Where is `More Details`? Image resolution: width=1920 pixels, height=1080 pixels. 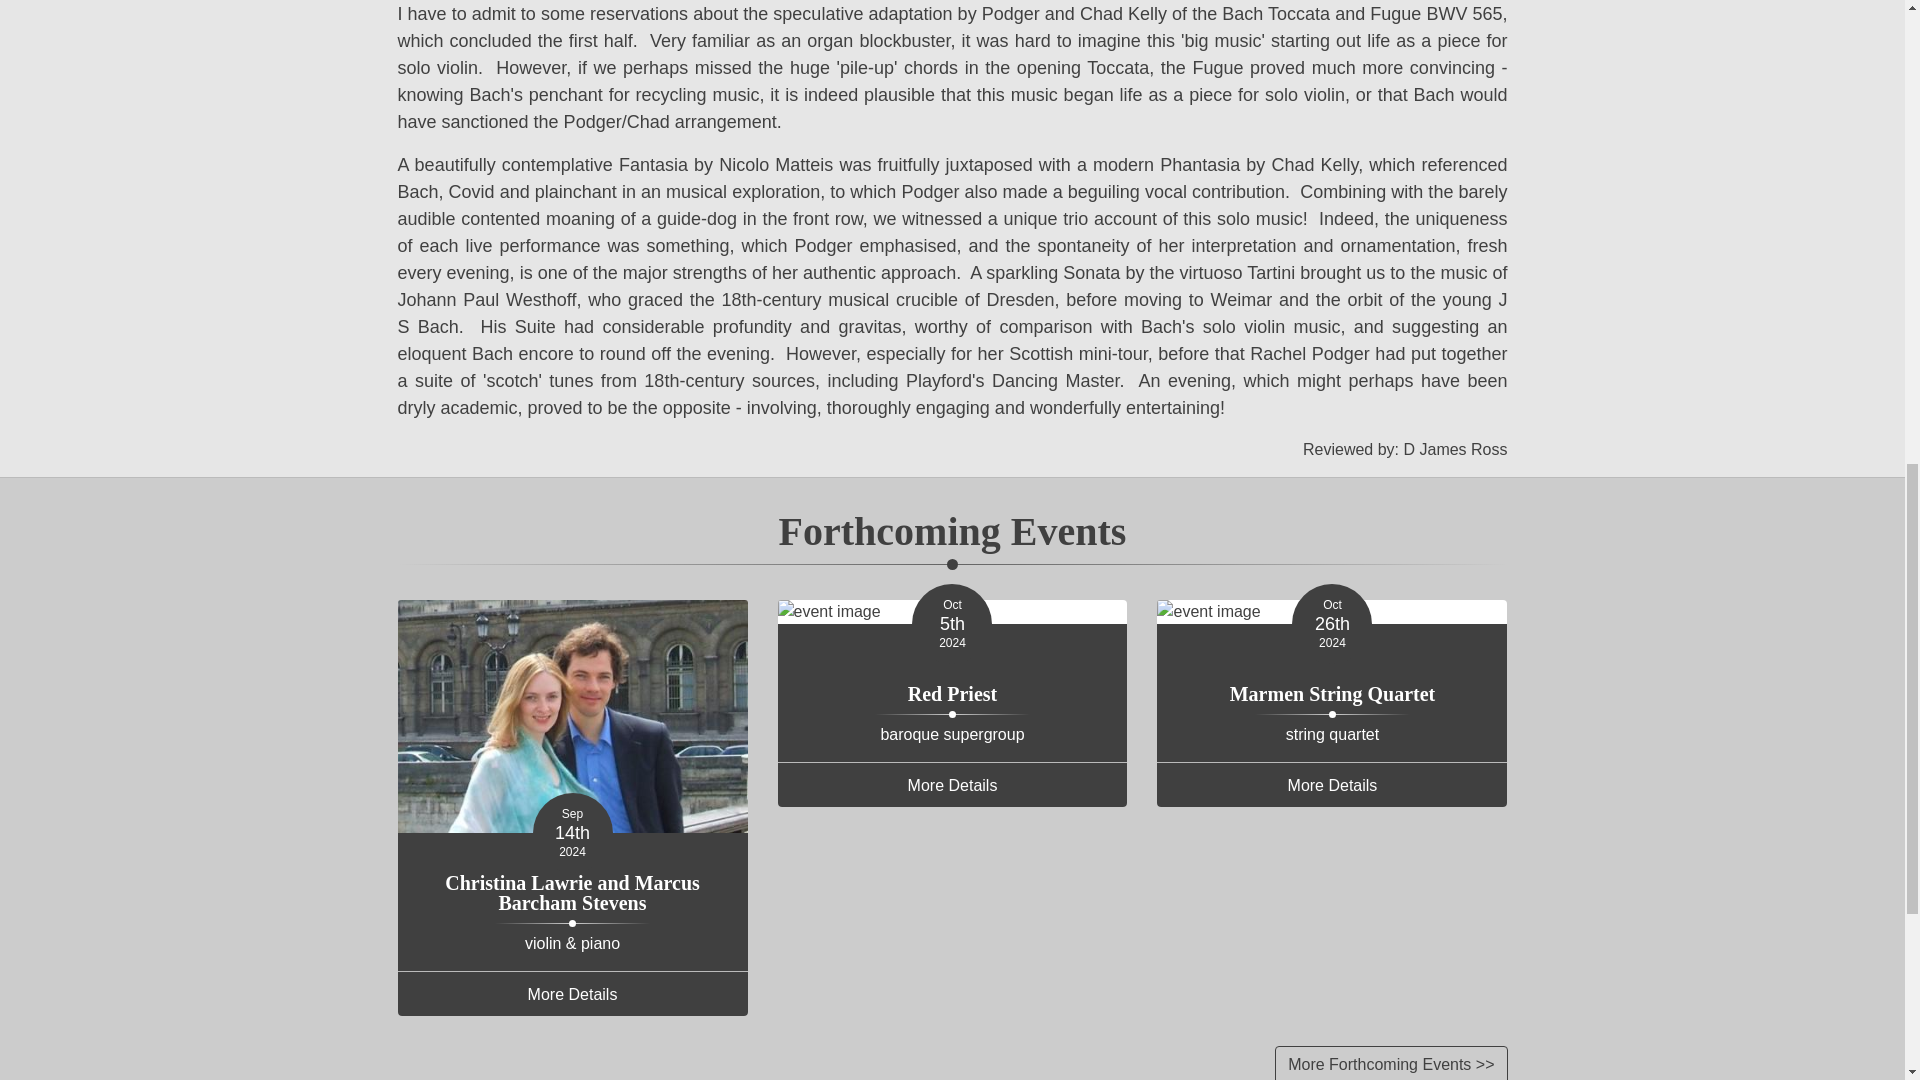 More Details is located at coordinates (952, 784).